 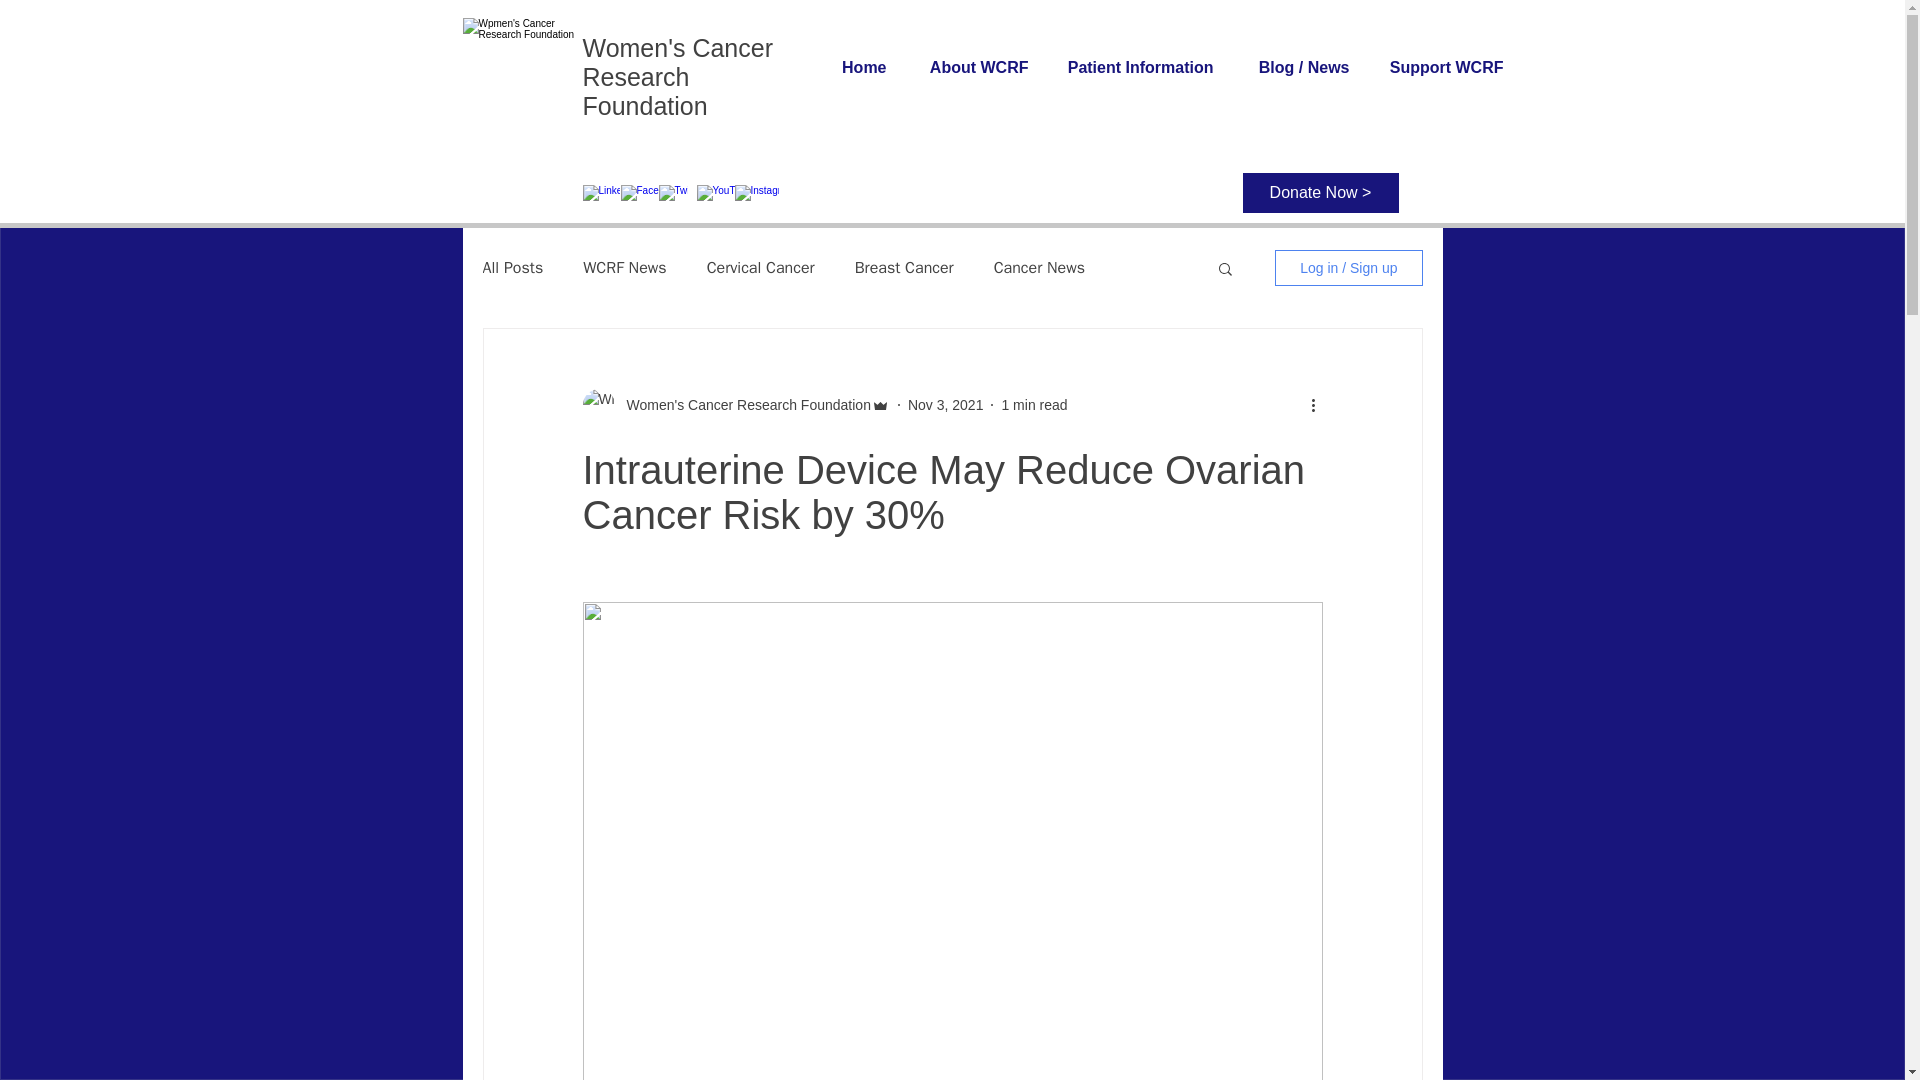 I want to click on Nov 3, 2021, so click(x=946, y=404).